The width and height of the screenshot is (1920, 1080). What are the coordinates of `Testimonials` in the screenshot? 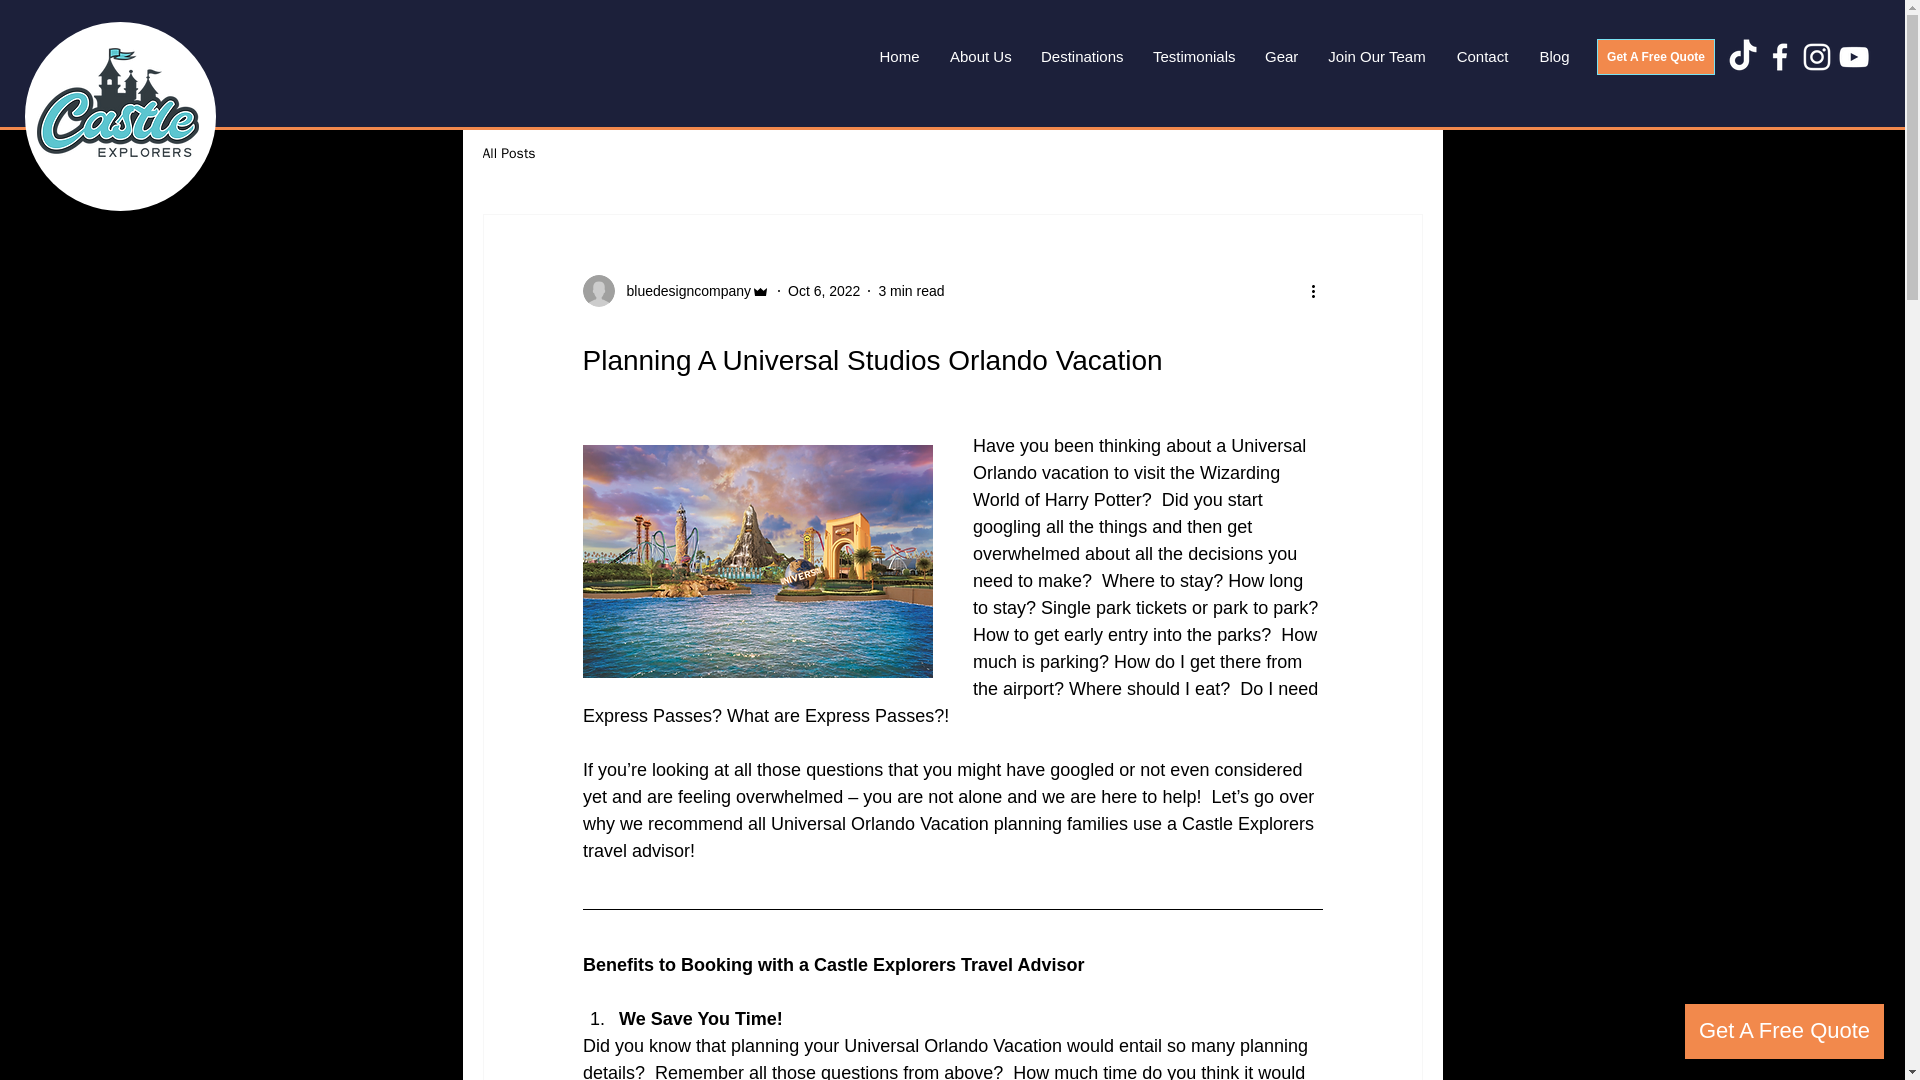 It's located at (1194, 57).